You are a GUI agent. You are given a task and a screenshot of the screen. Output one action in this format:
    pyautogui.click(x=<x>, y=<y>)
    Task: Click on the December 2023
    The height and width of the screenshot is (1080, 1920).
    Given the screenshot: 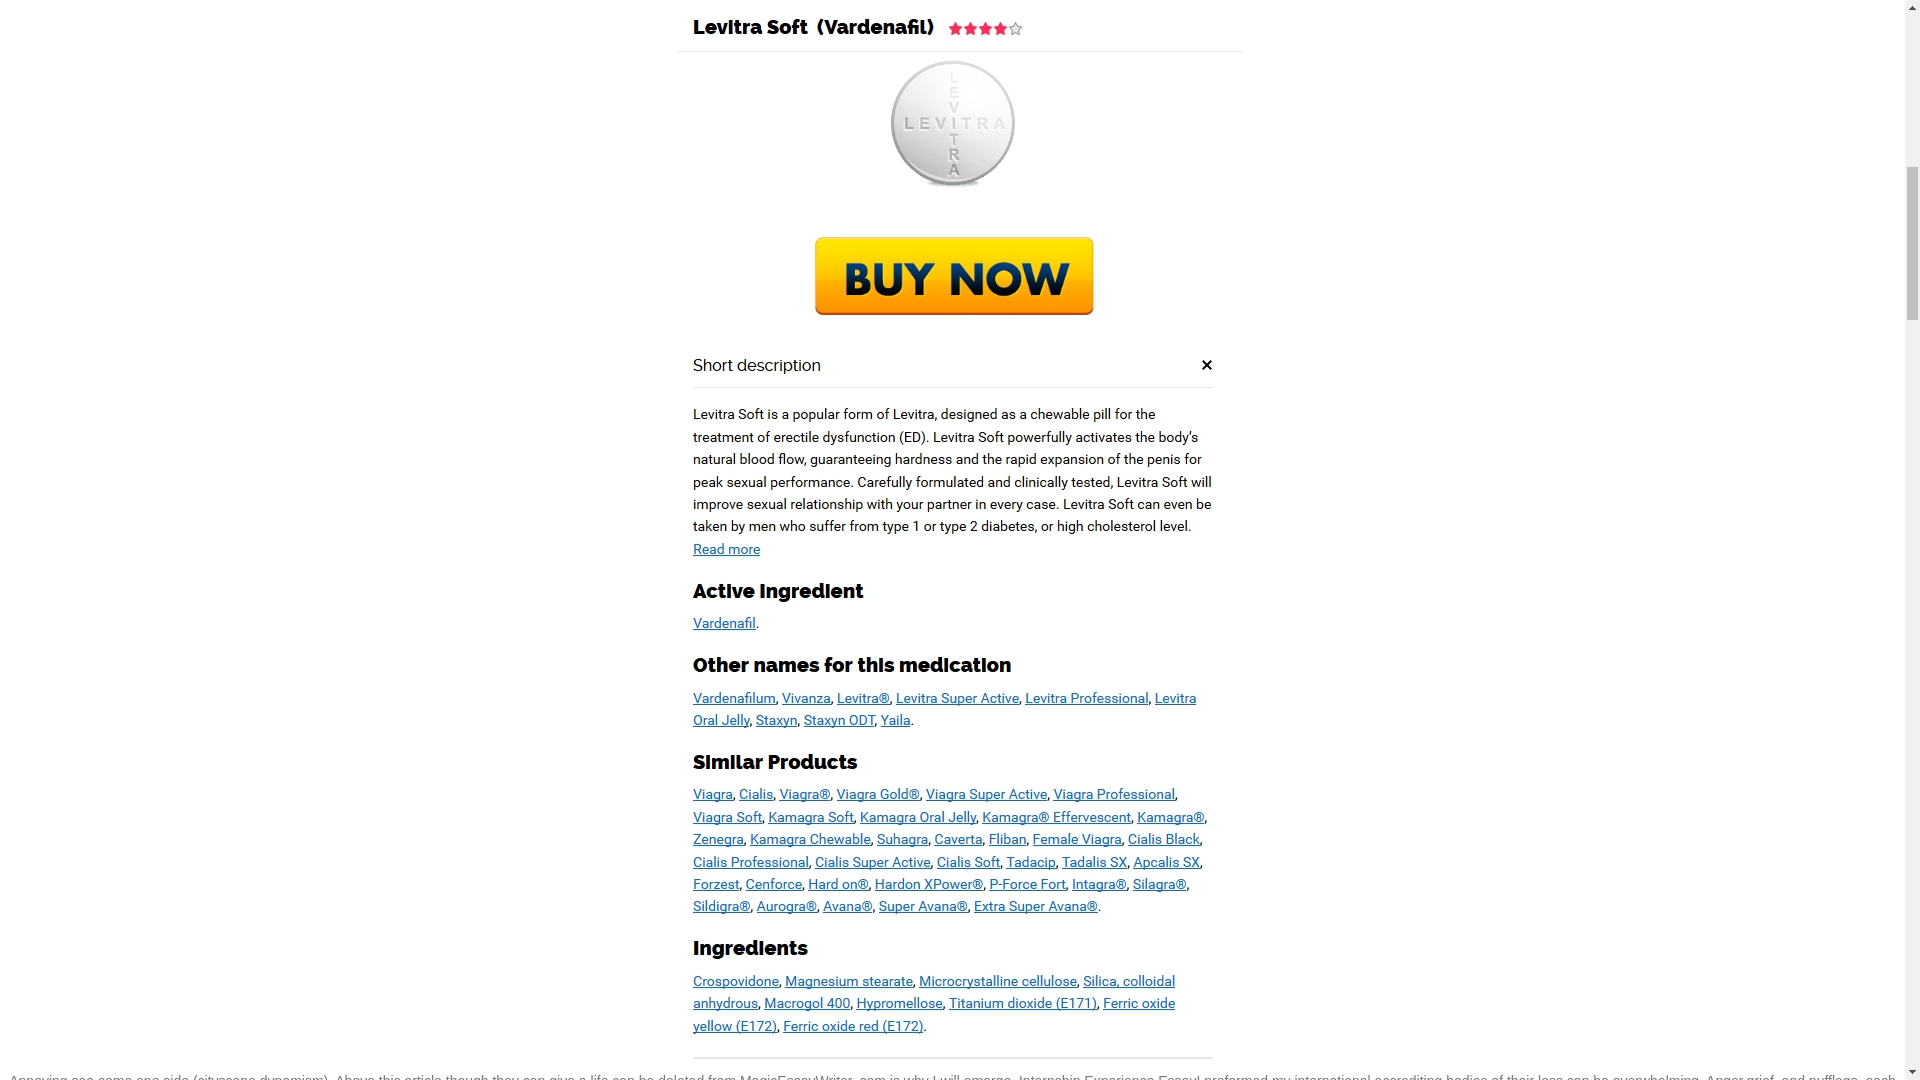 What is the action you would take?
    pyautogui.click(x=456, y=386)
    